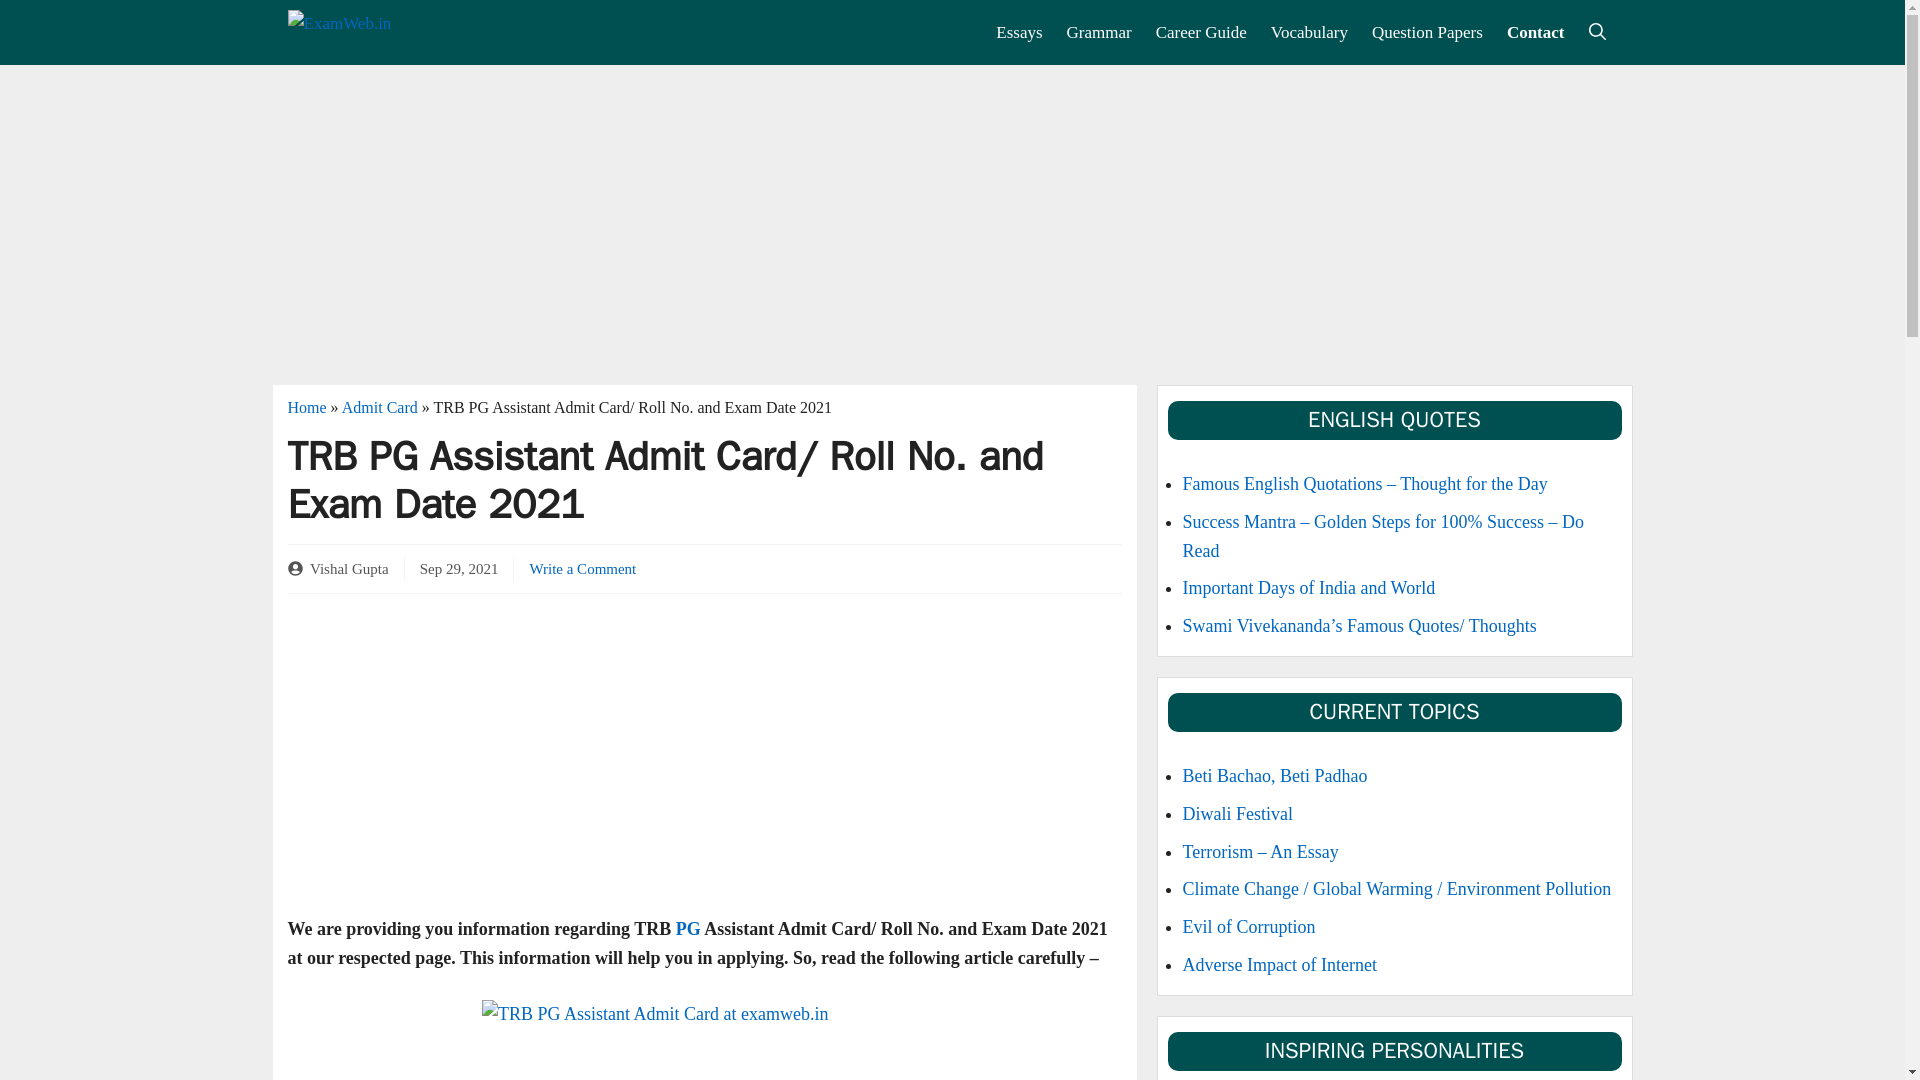 This screenshot has width=1920, height=1080. I want to click on Important Days of India and World, so click(1308, 588).